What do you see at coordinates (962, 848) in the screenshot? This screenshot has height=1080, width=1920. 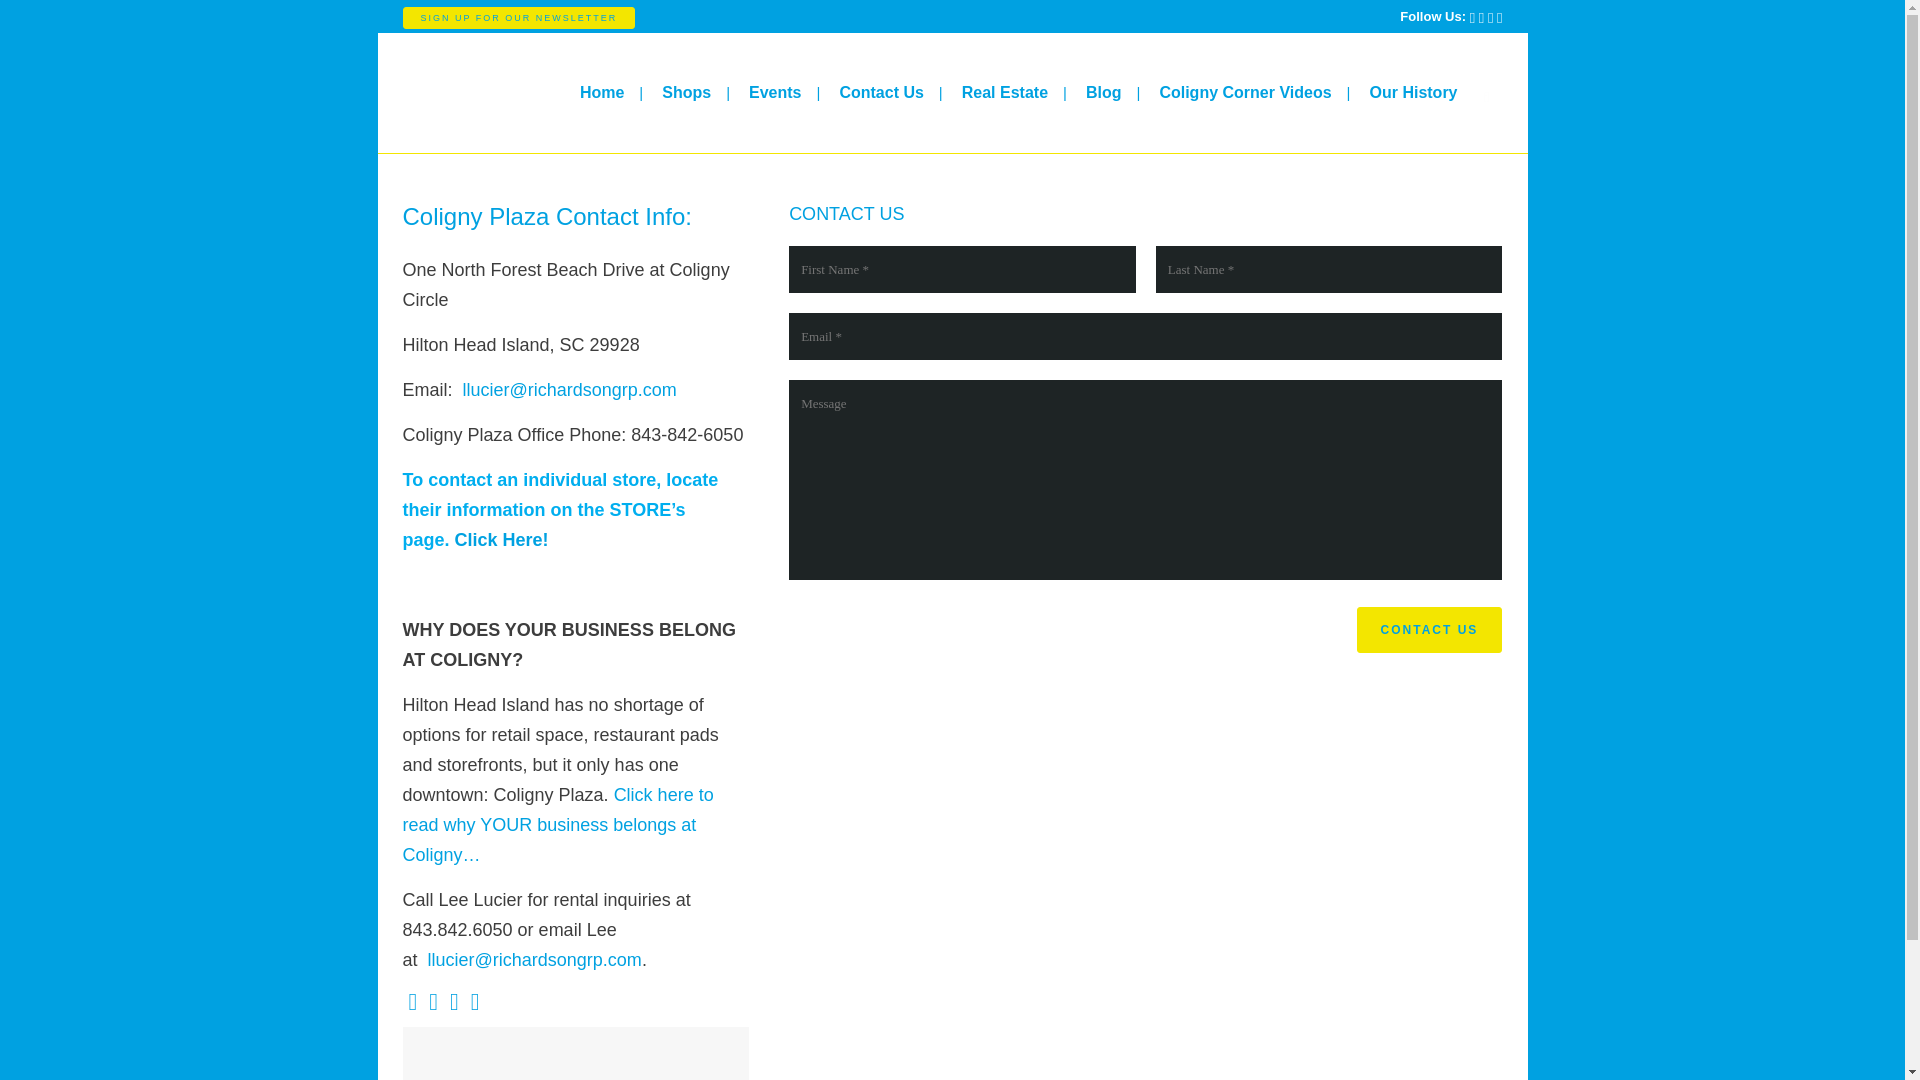 I see `Contact Us` at bounding box center [962, 848].